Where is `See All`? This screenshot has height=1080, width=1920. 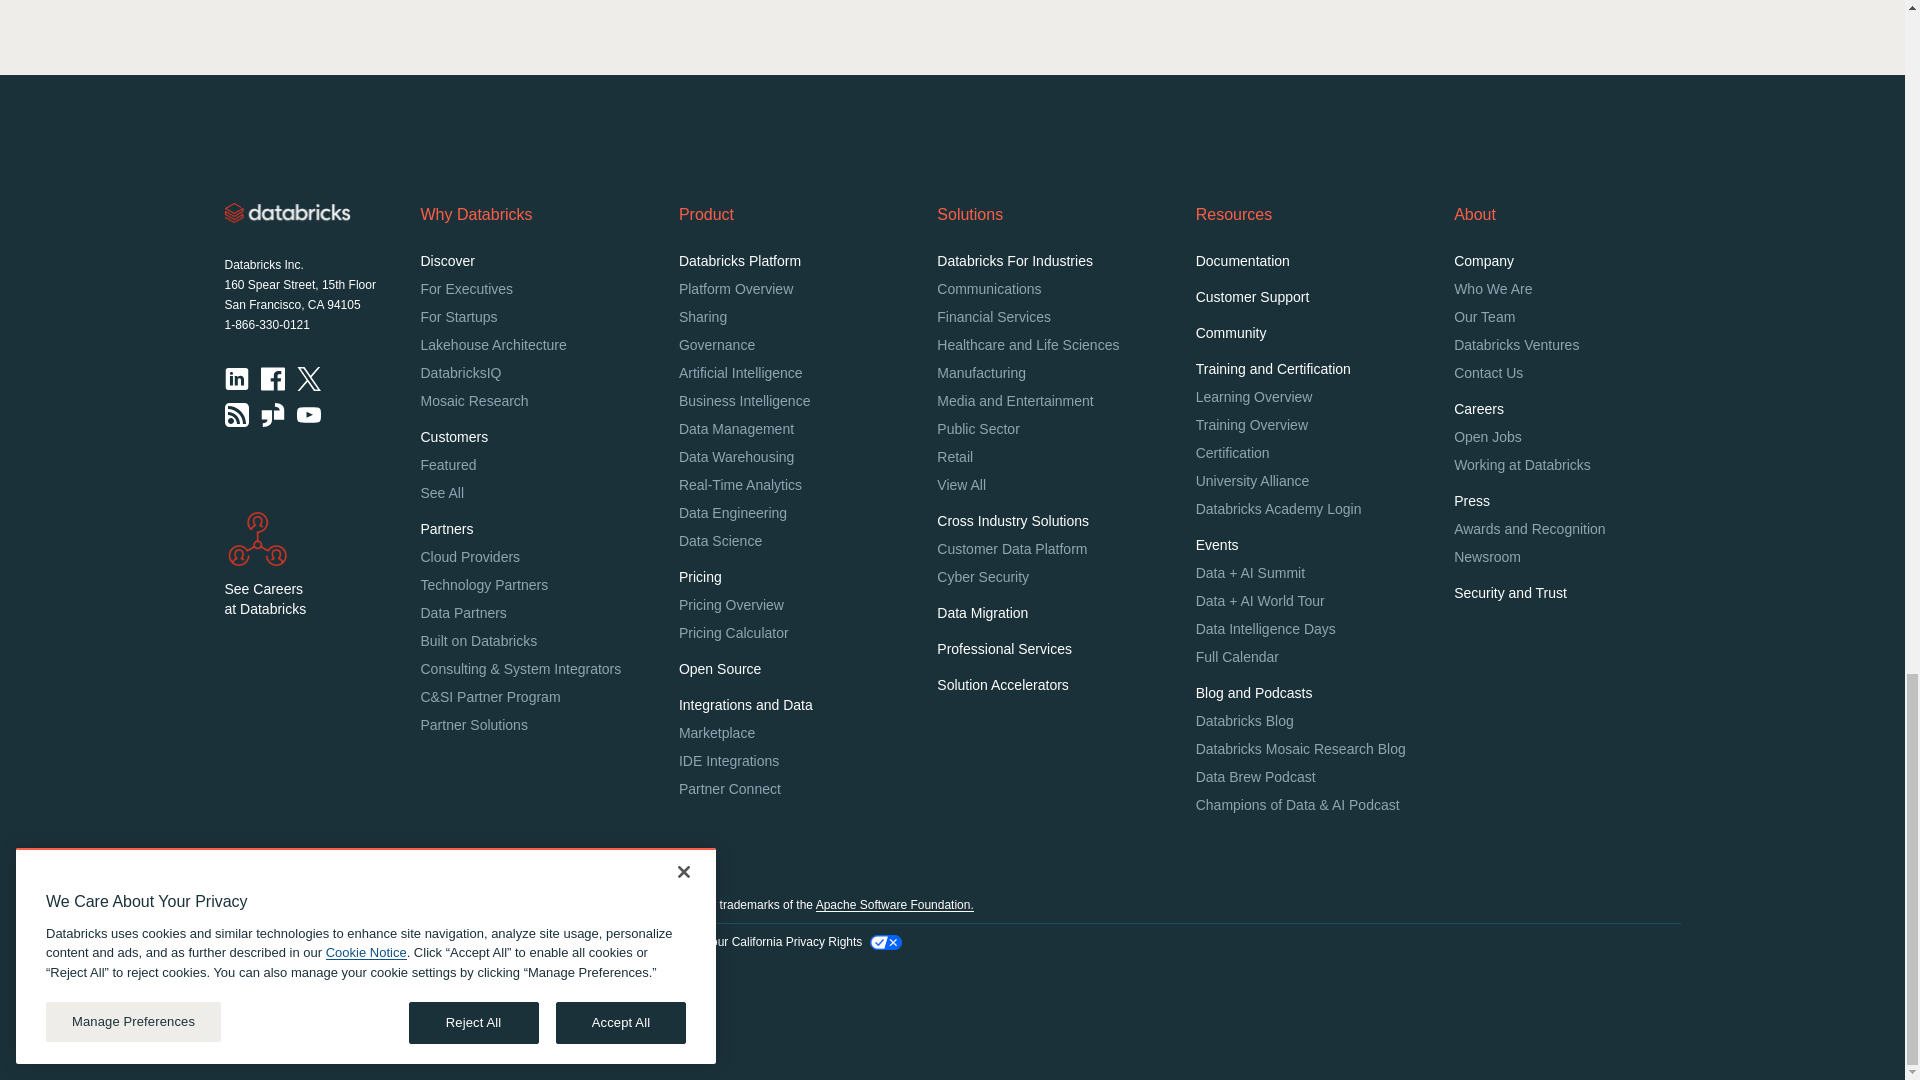
See All is located at coordinates (442, 492).